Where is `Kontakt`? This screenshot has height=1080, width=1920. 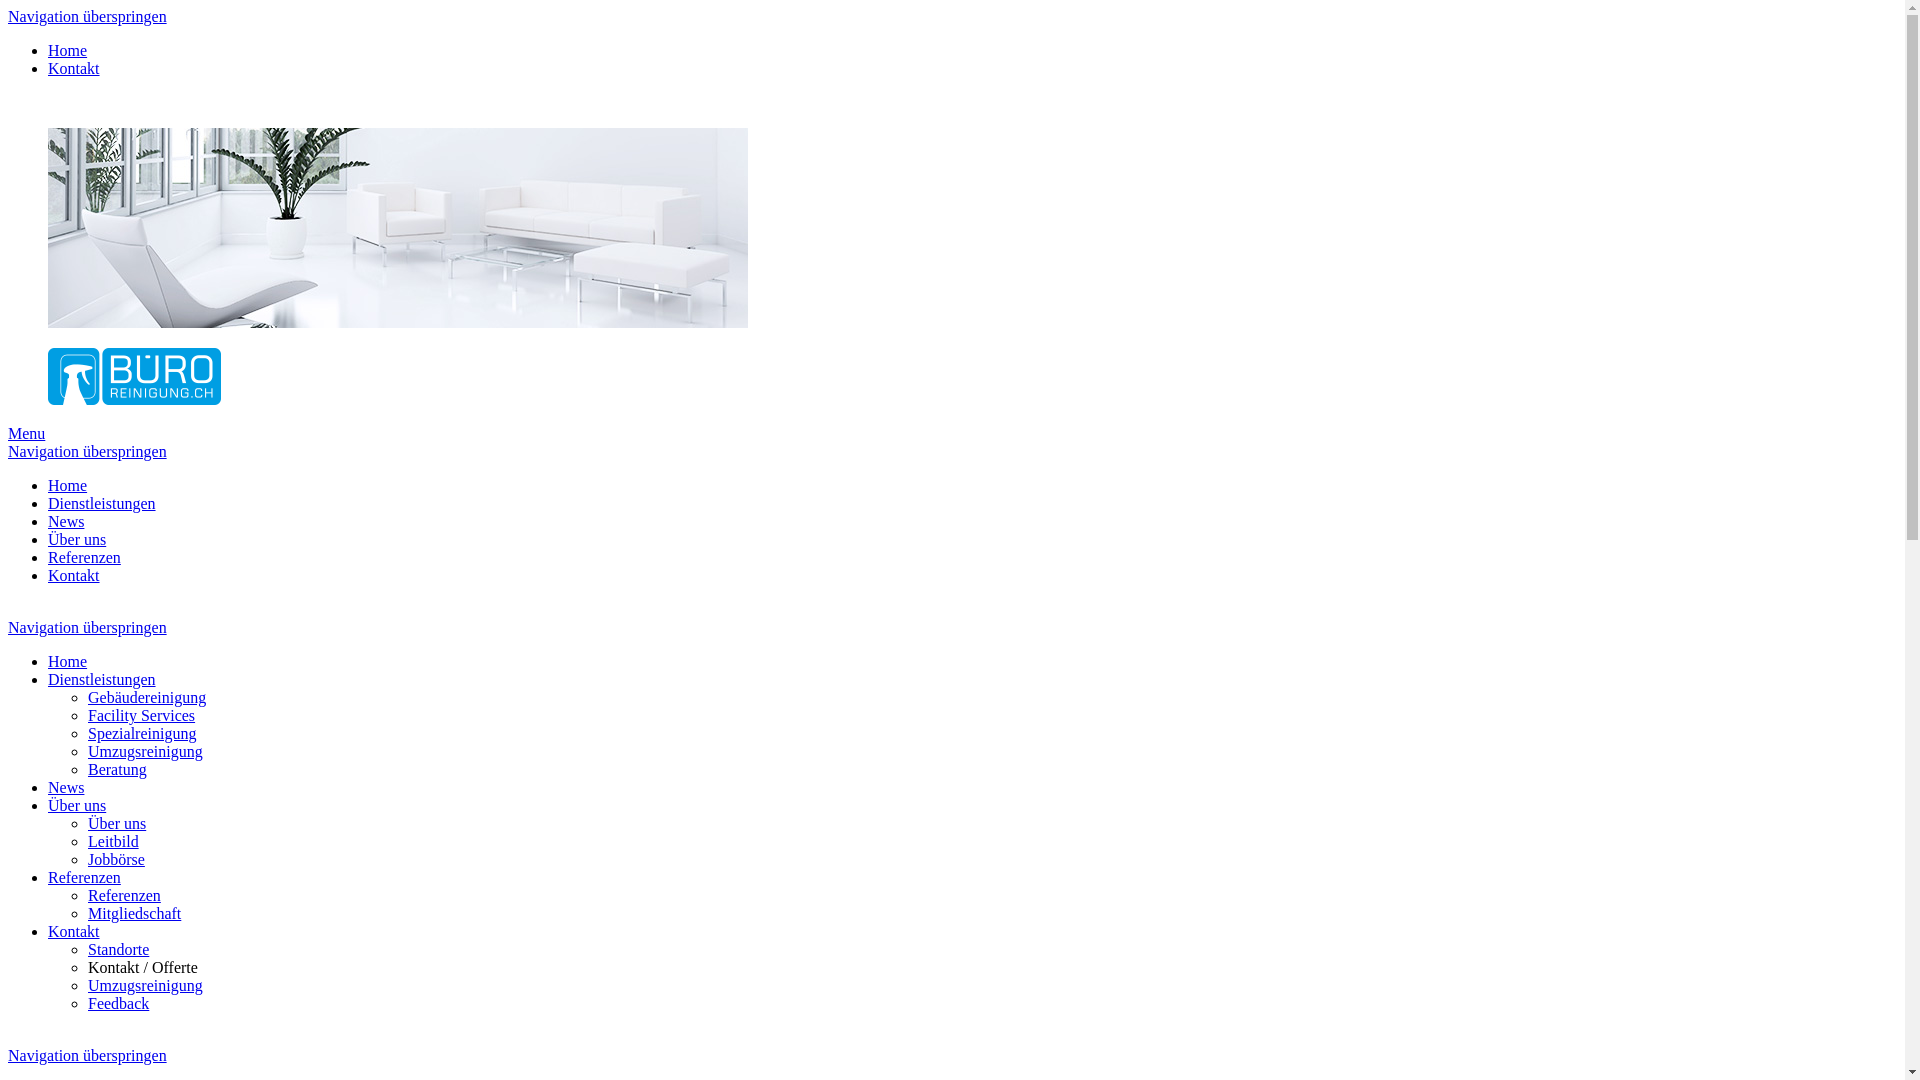
Kontakt is located at coordinates (74, 68).